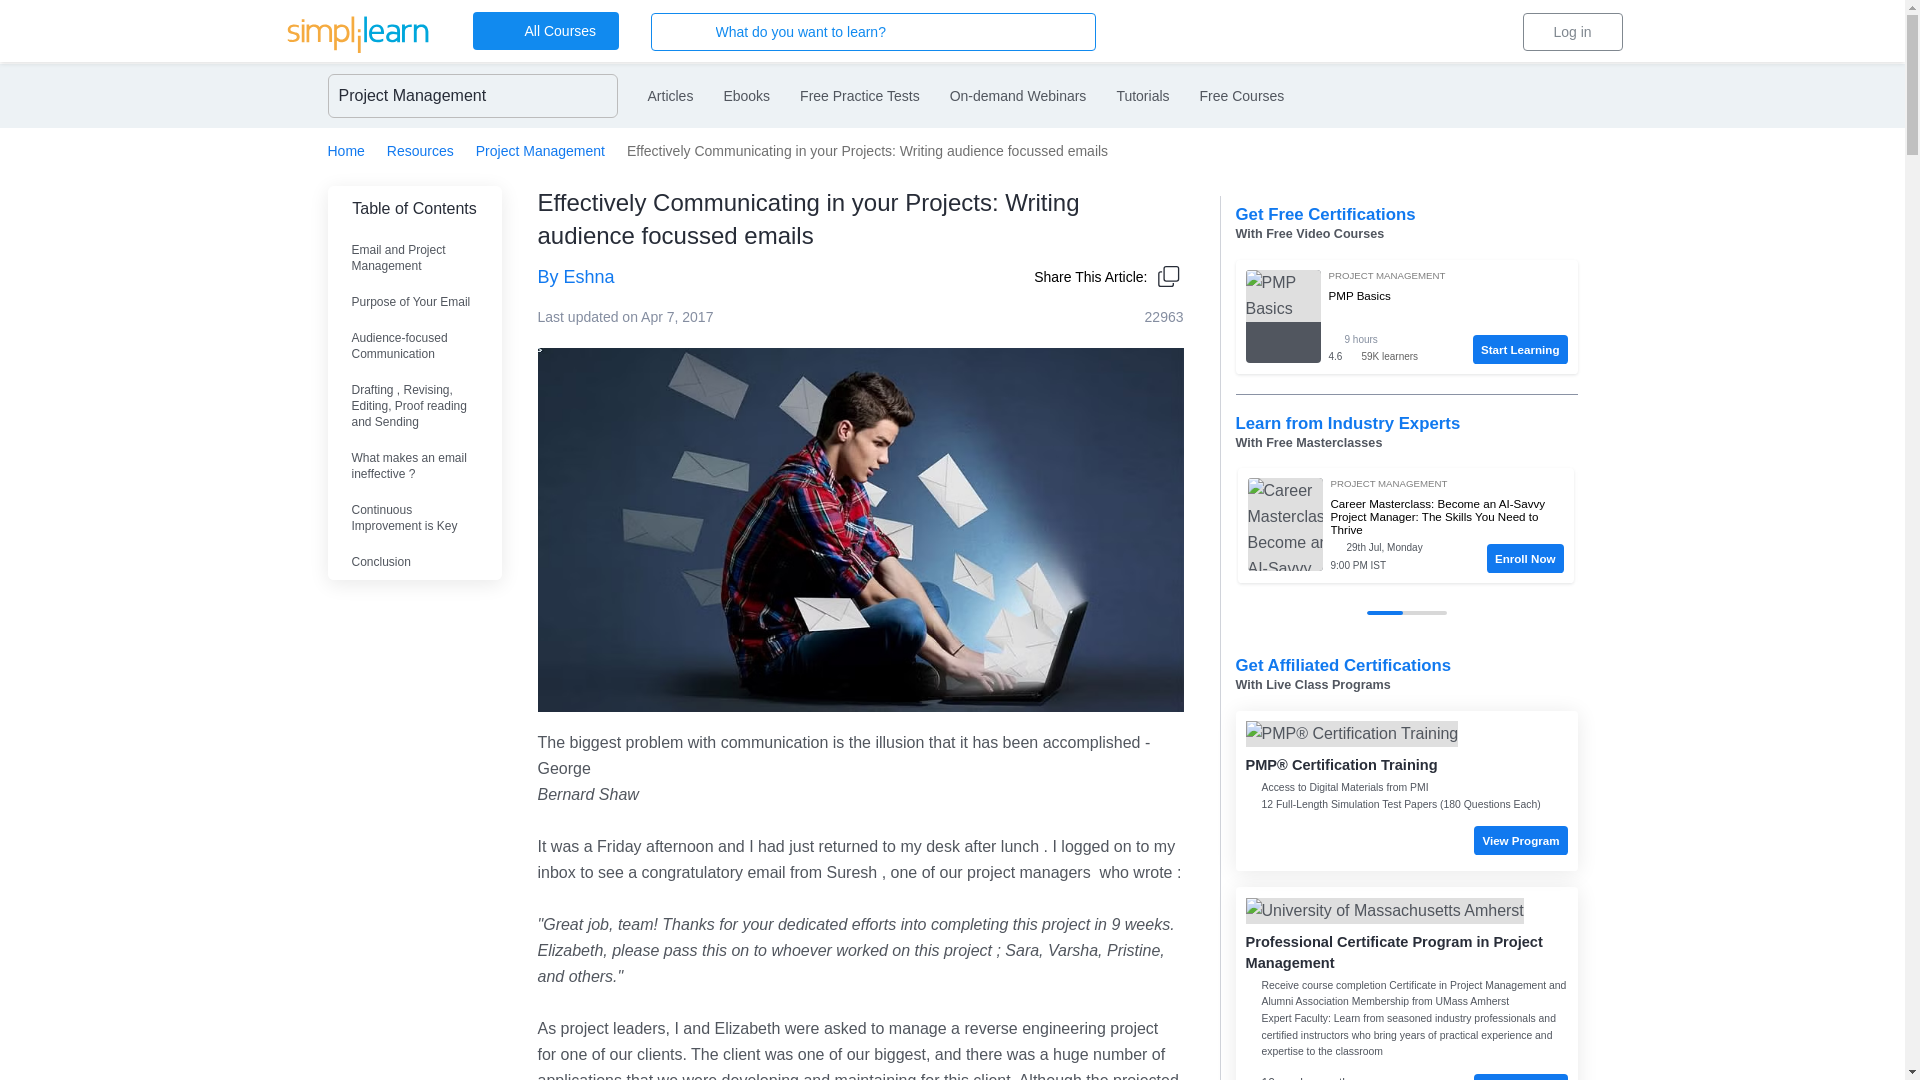 The width and height of the screenshot is (1920, 1080). What do you see at coordinates (762, 276) in the screenshot?
I see `By Eshna` at bounding box center [762, 276].